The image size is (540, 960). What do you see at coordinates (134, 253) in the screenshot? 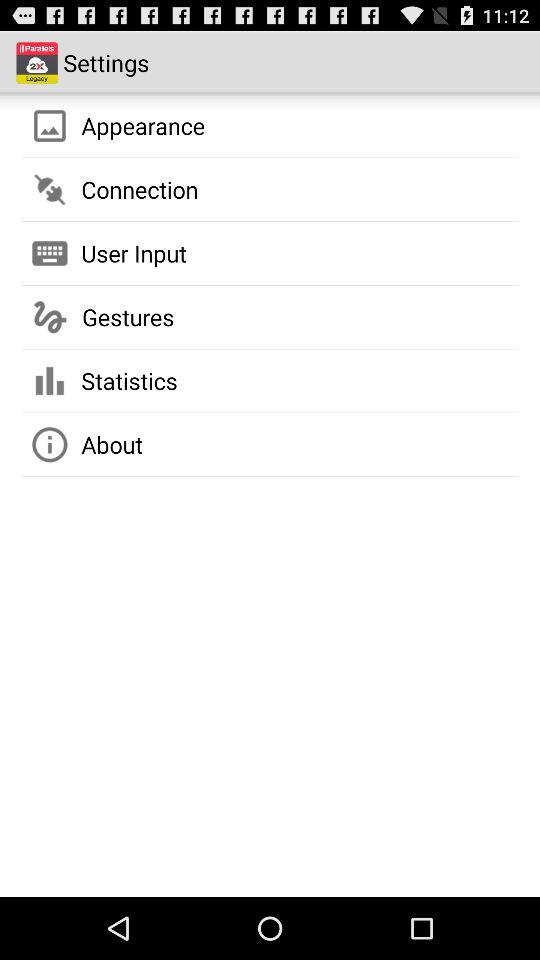
I see `launch user input icon` at bounding box center [134, 253].